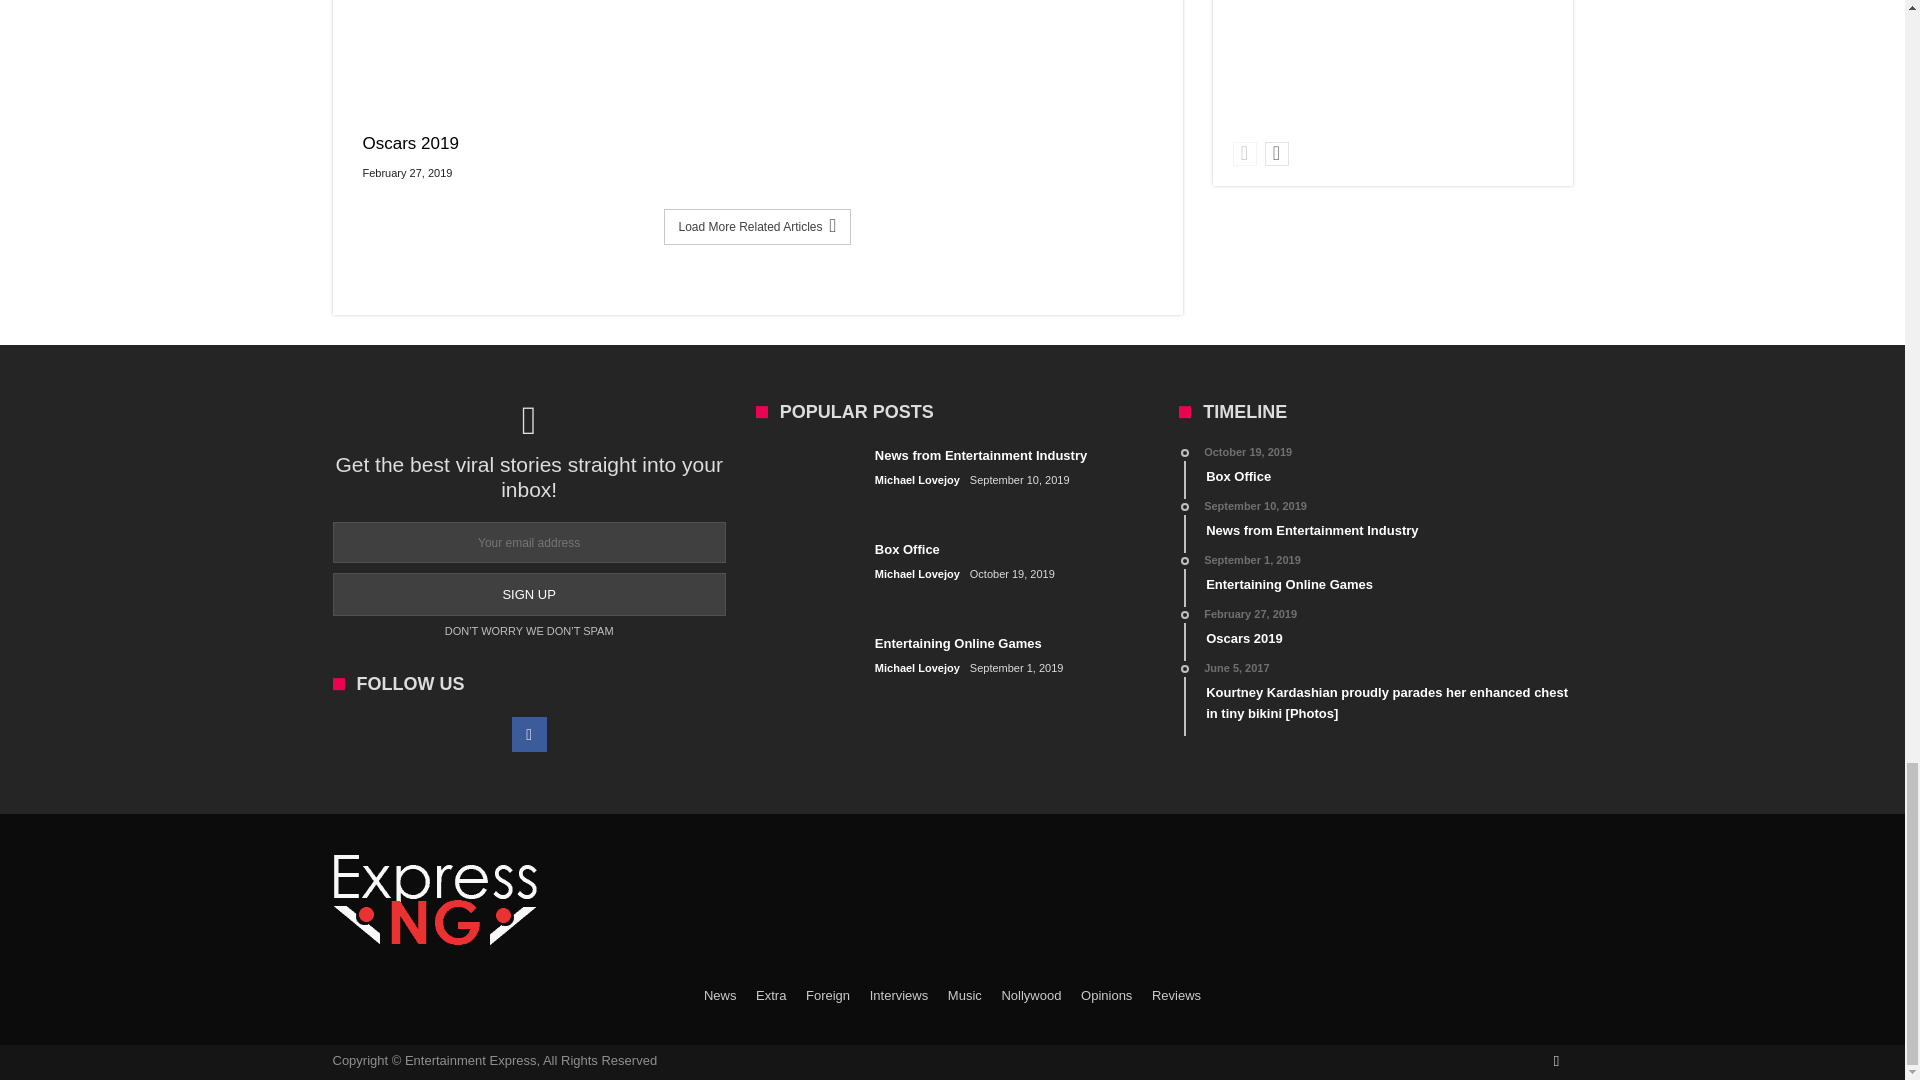 This screenshot has width=1920, height=1080. What do you see at coordinates (918, 480) in the screenshot?
I see `Posts by Michael Lovejoy` at bounding box center [918, 480].